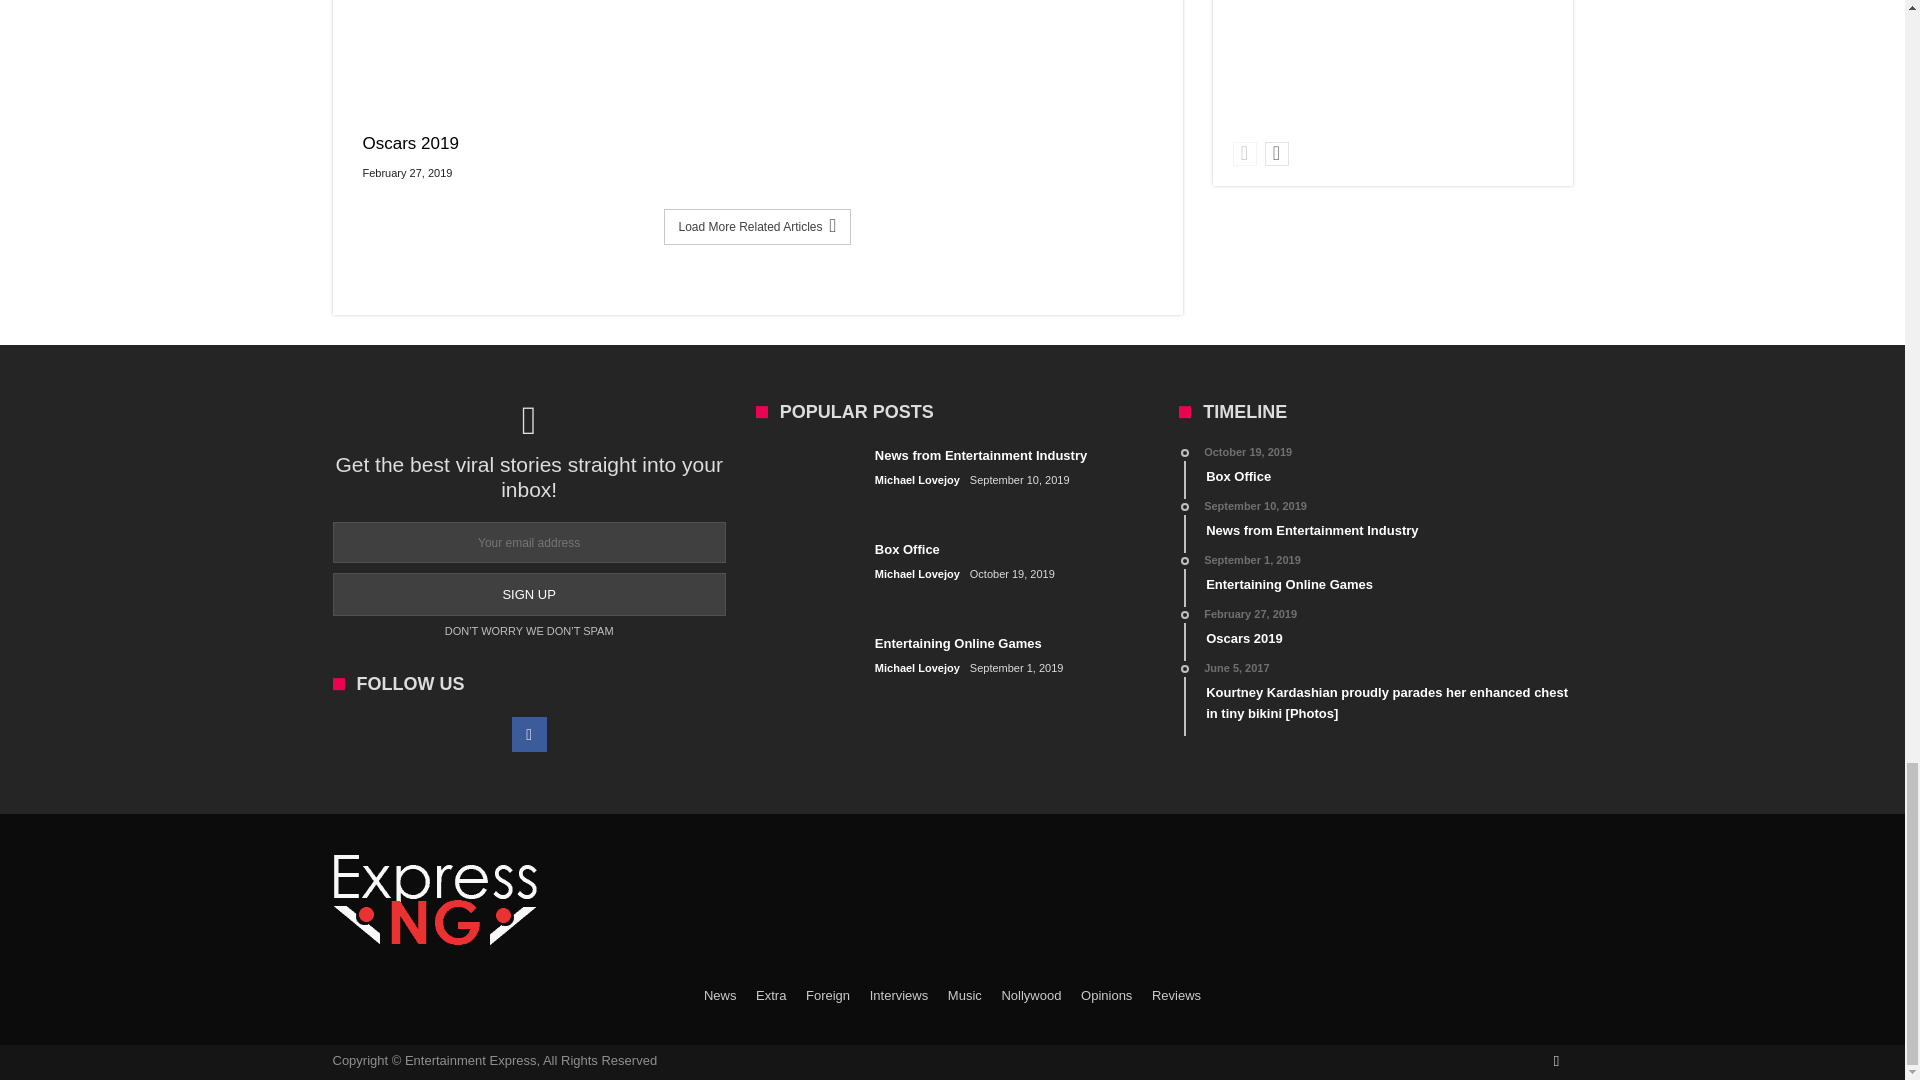 This screenshot has width=1920, height=1080. What do you see at coordinates (918, 480) in the screenshot?
I see `Posts by Michael Lovejoy` at bounding box center [918, 480].